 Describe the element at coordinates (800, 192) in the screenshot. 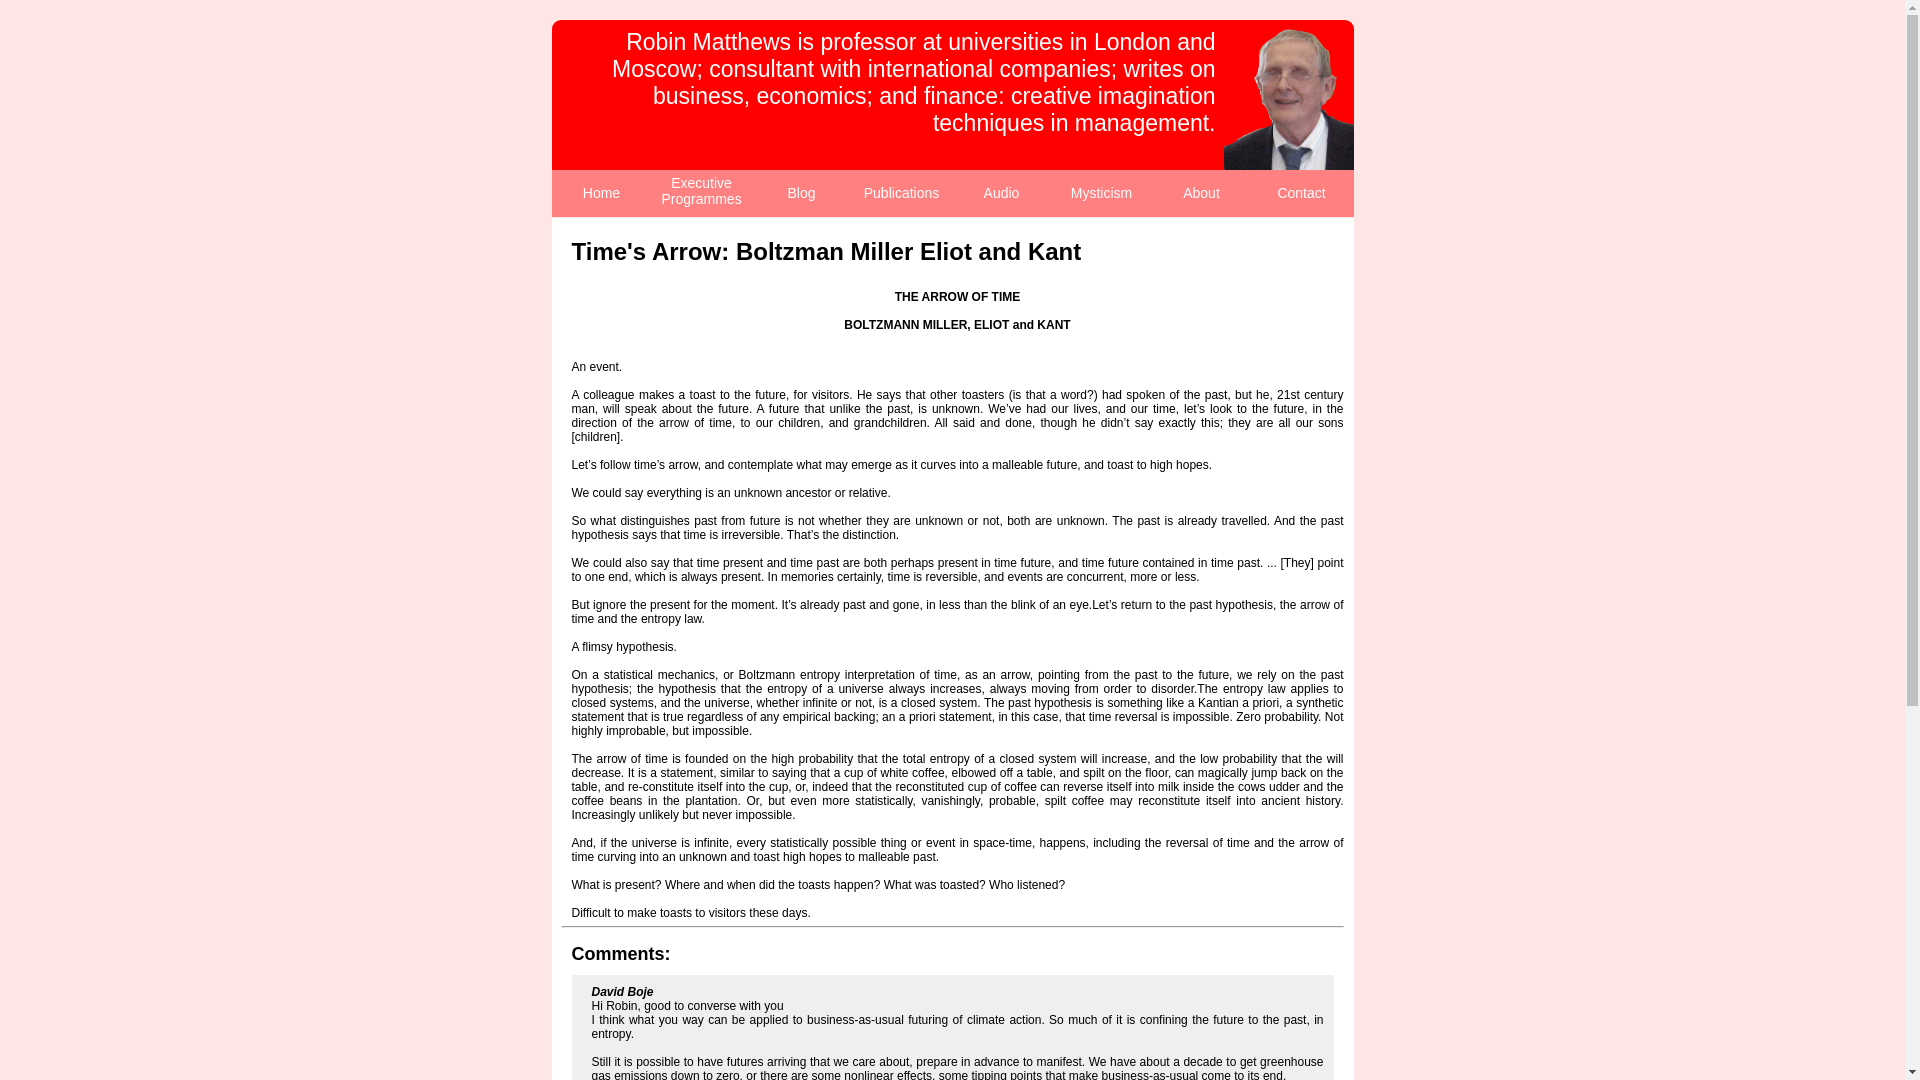

I see `Blog` at that location.